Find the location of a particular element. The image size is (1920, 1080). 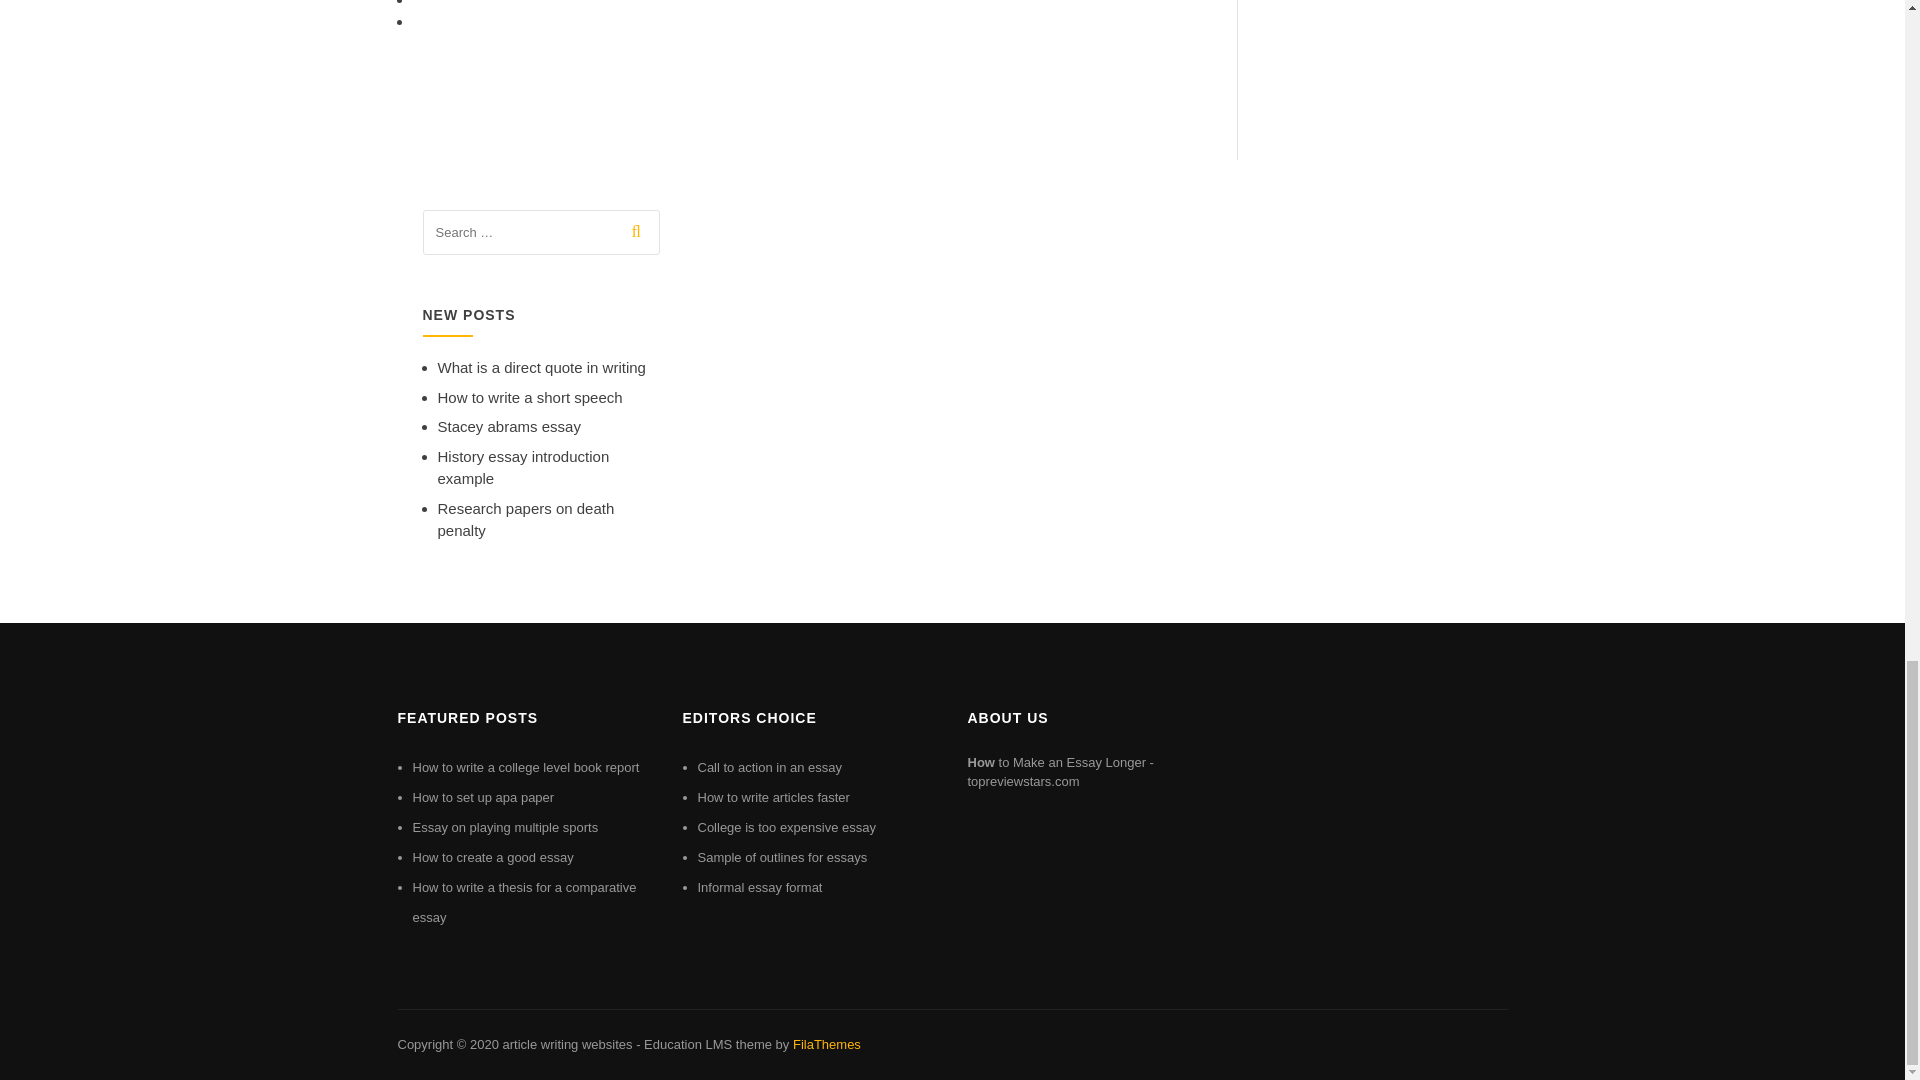

Informal essay format is located at coordinates (760, 888).